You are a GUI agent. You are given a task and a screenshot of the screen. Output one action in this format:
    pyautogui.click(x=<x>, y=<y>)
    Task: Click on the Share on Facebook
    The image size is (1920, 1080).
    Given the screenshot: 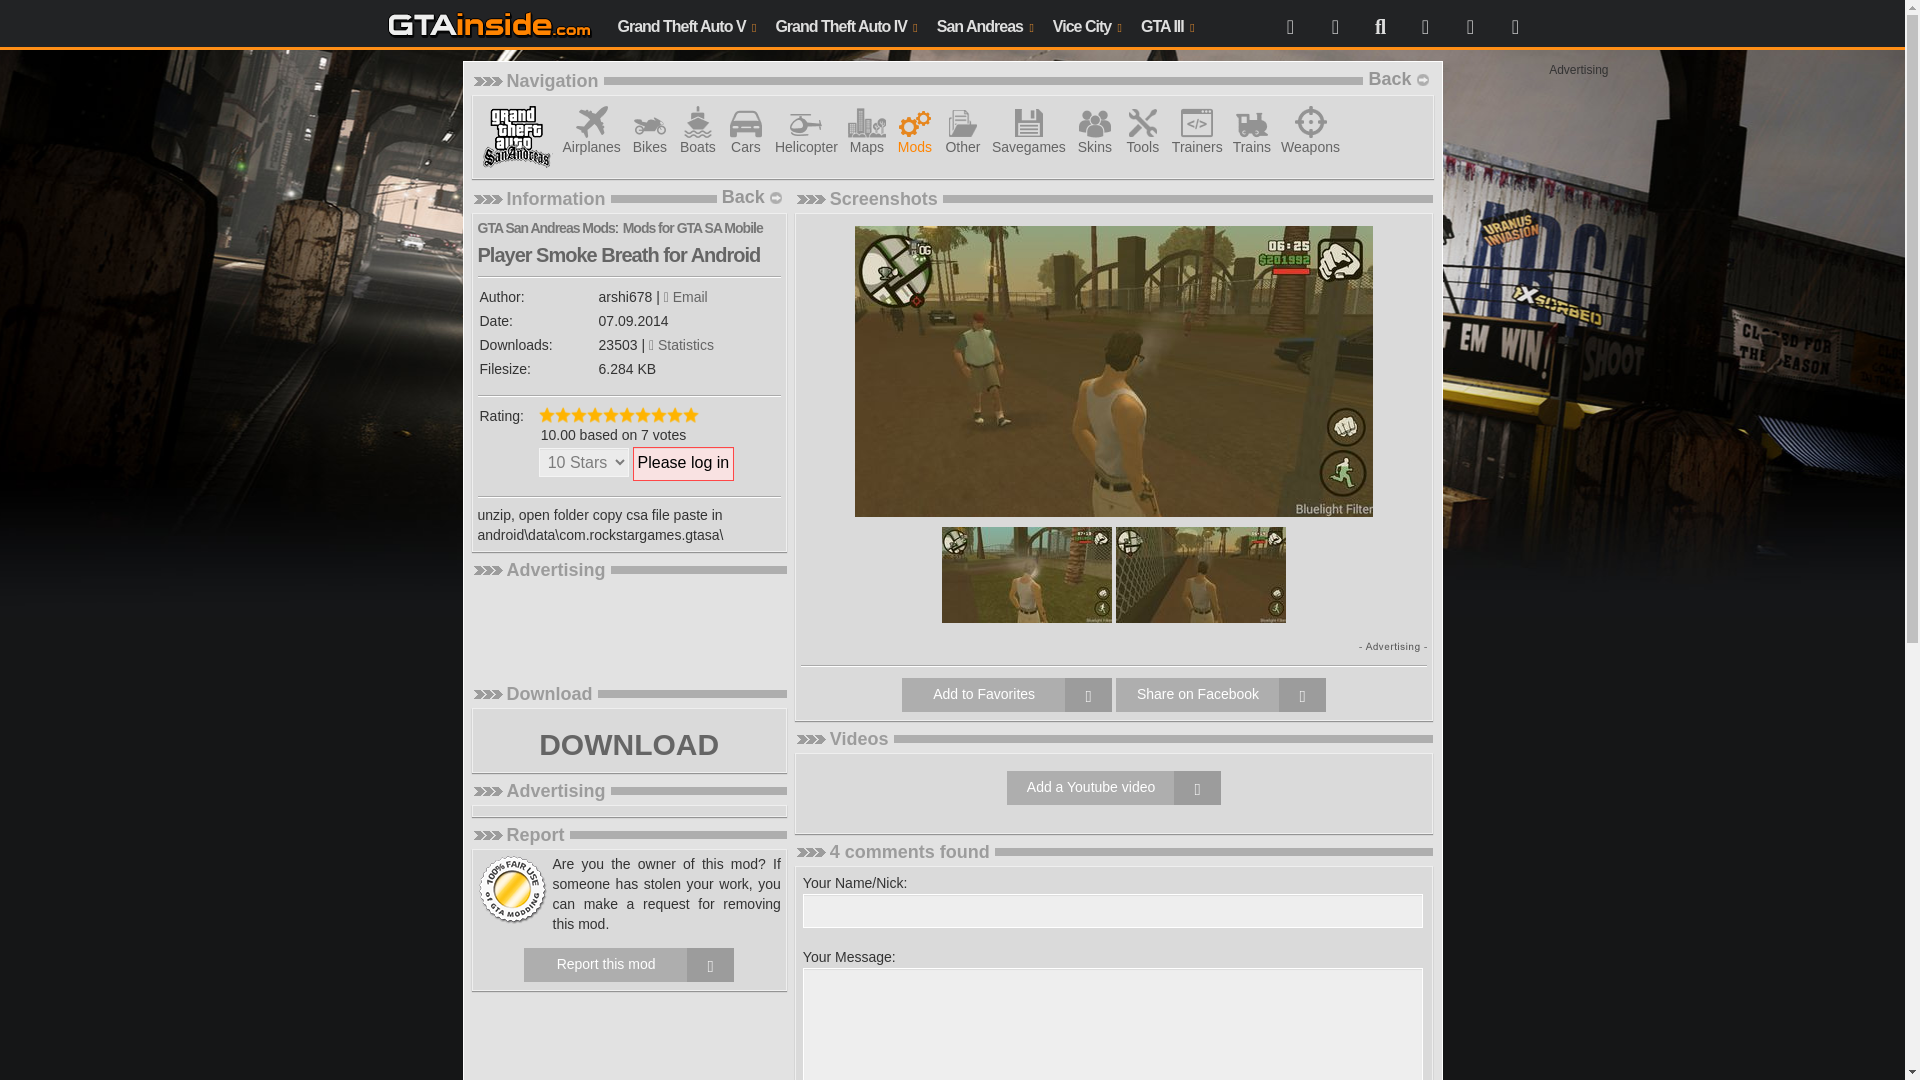 What is the action you would take?
    pyautogui.click(x=1220, y=694)
    